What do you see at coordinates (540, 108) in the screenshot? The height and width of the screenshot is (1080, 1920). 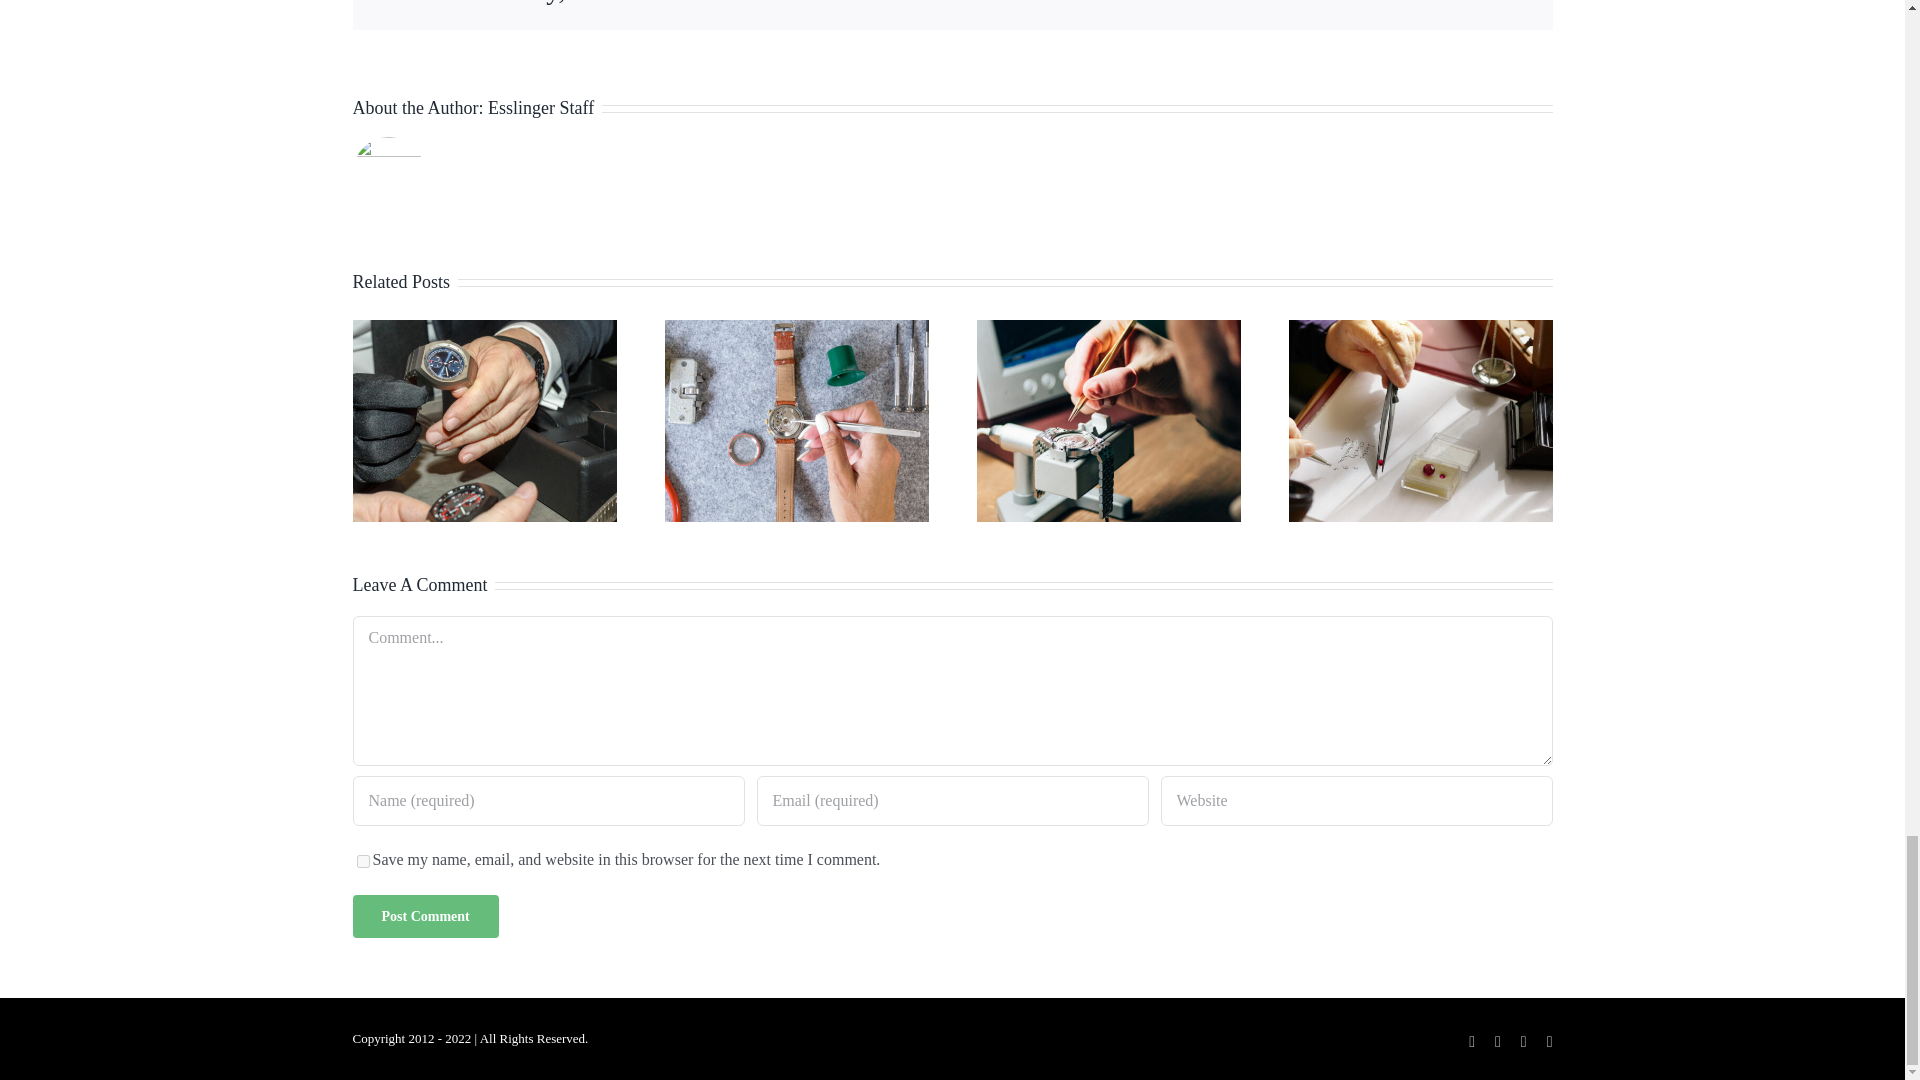 I see `Posts by Esslinger Staff` at bounding box center [540, 108].